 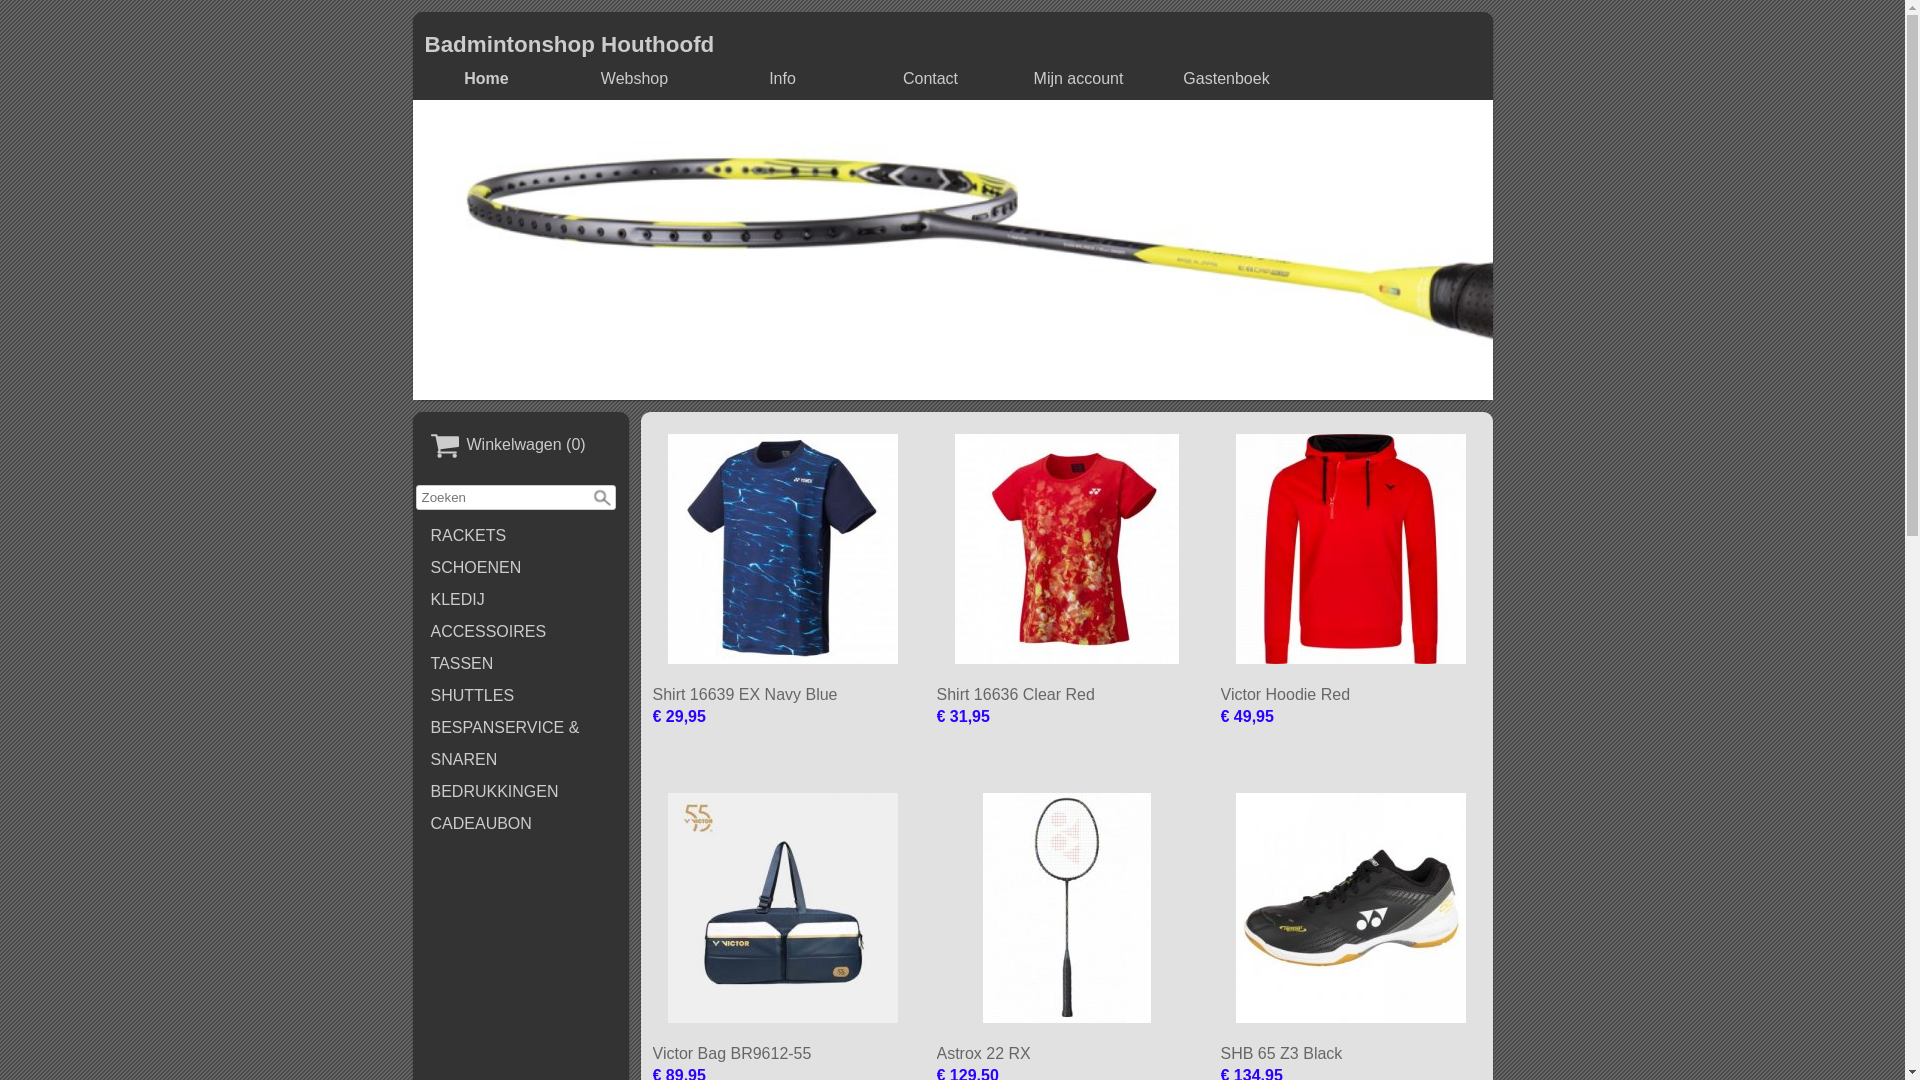 What do you see at coordinates (521, 632) in the screenshot?
I see `ACCESSOIRES` at bounding box center [521, 632].